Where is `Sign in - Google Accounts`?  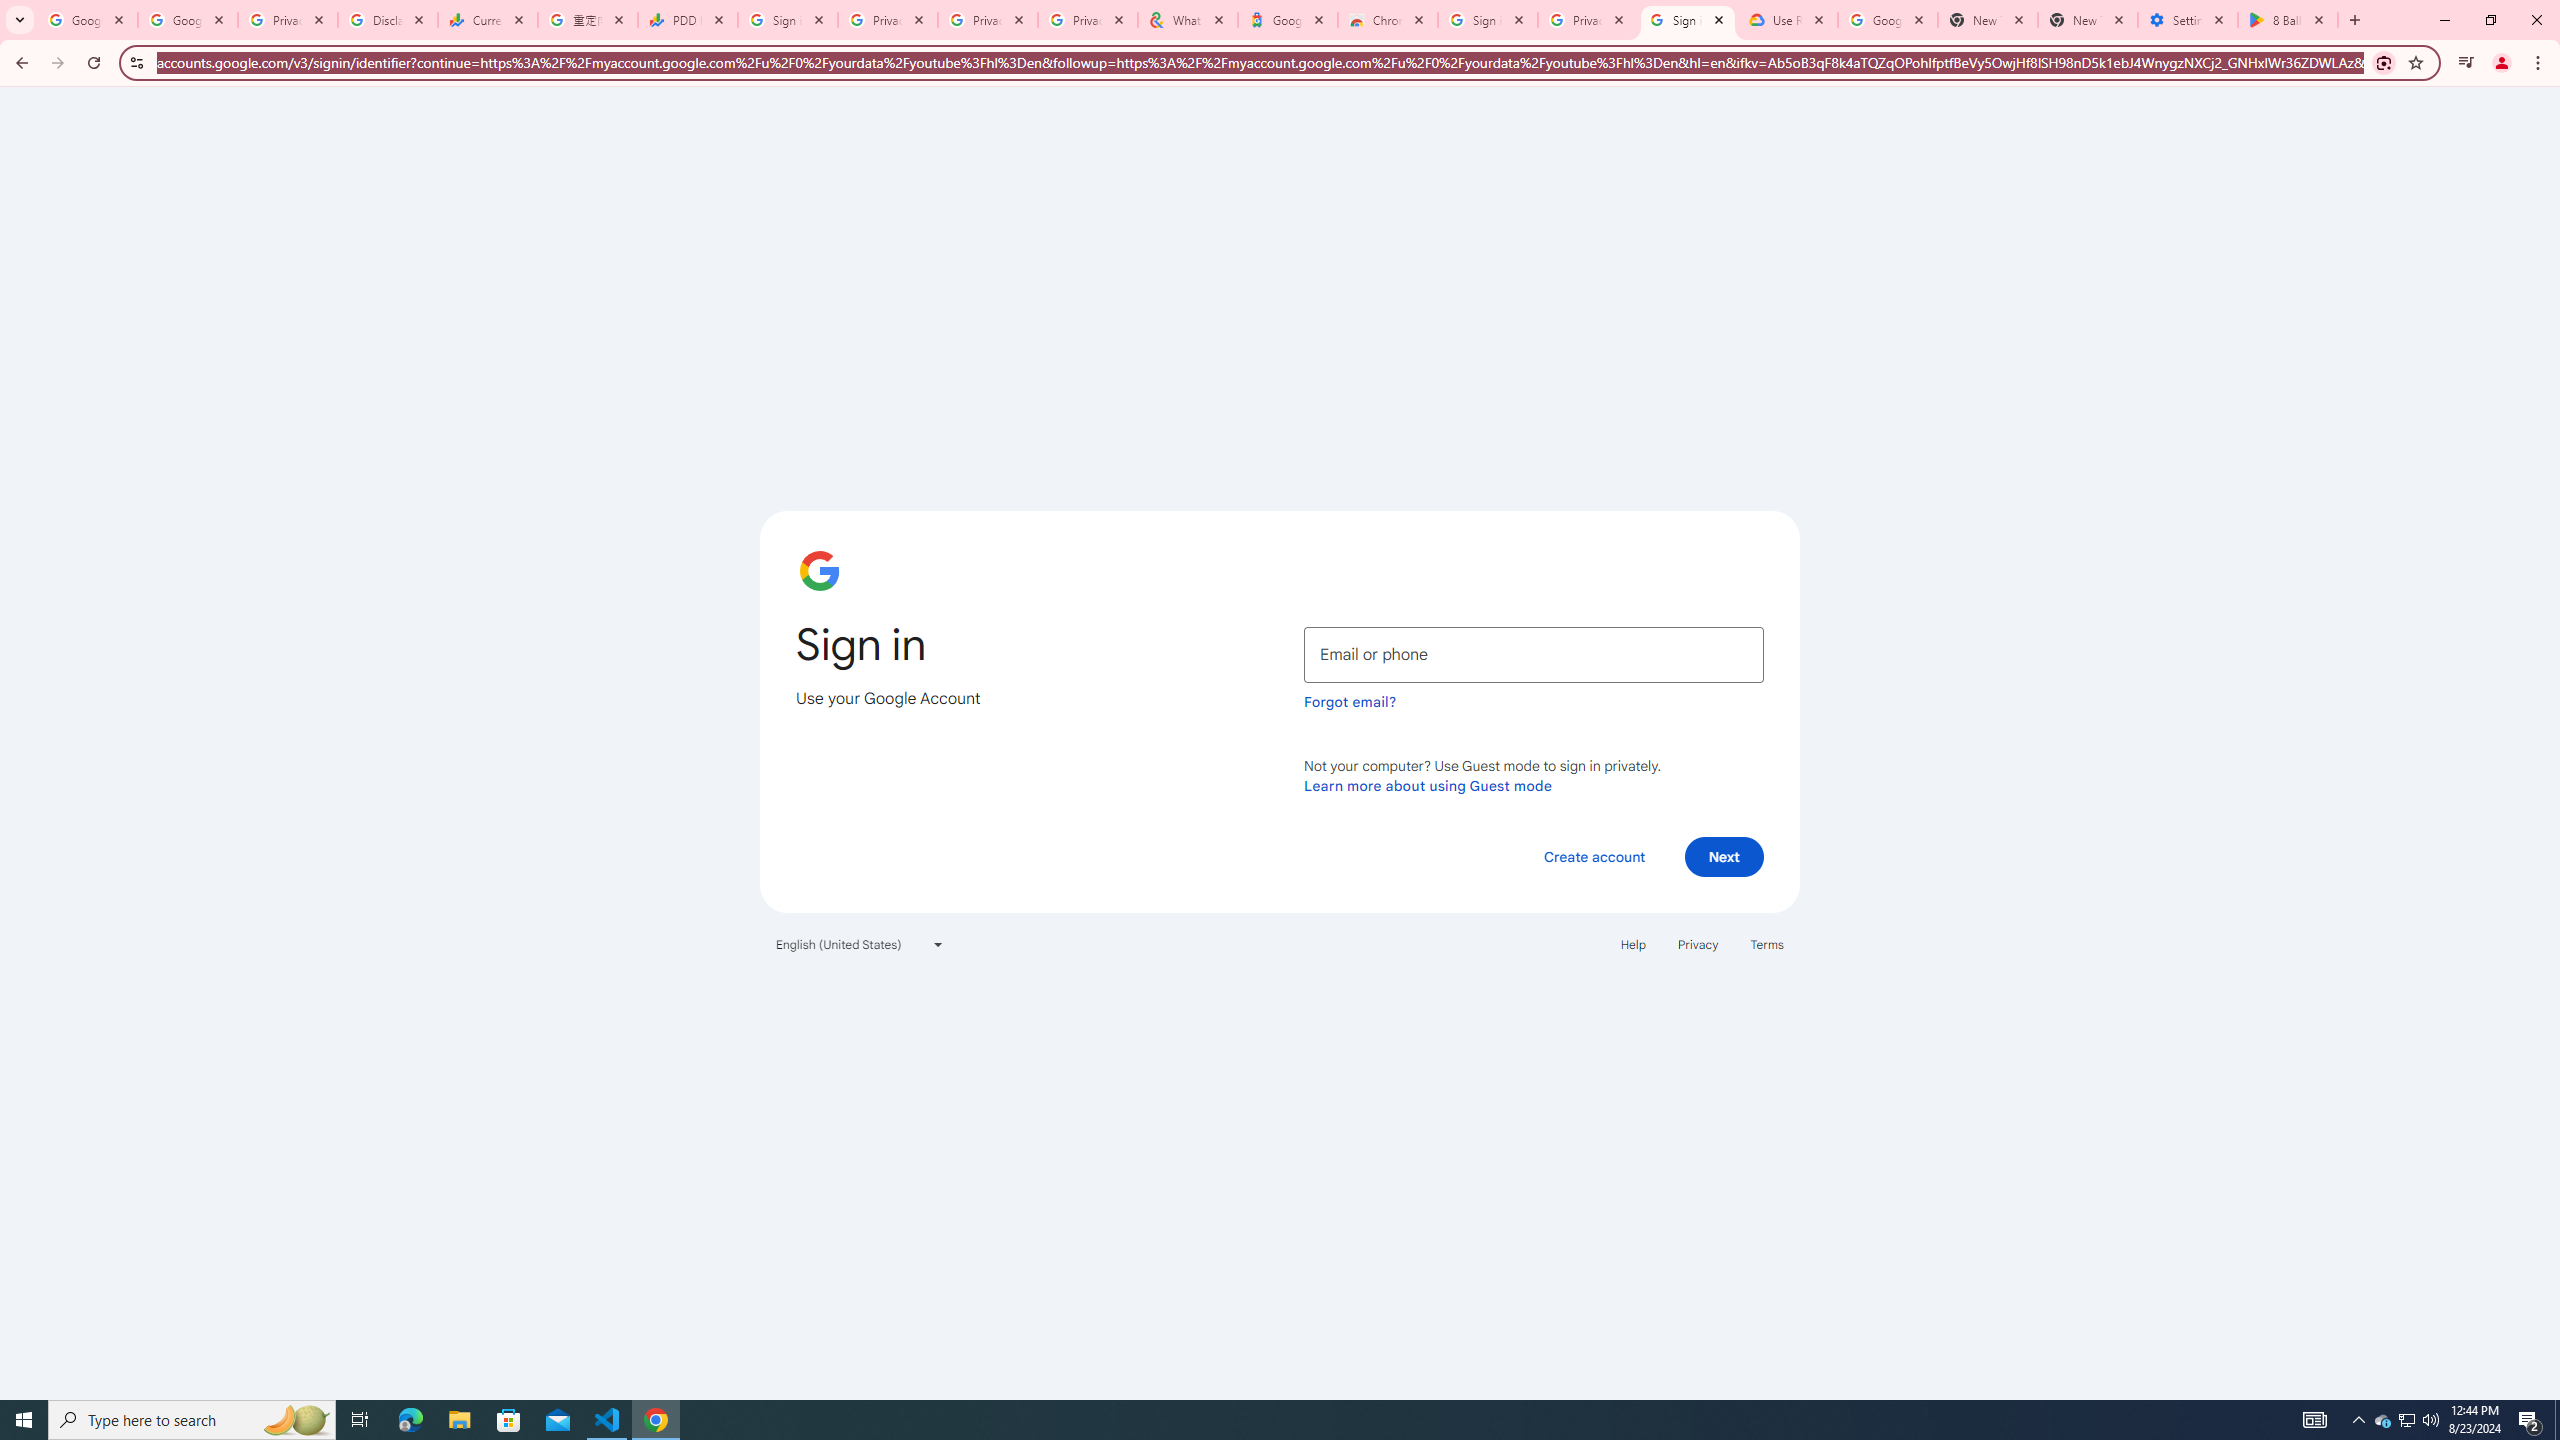 Sign in - Google Accounts is located at coordinates (1686, 20).